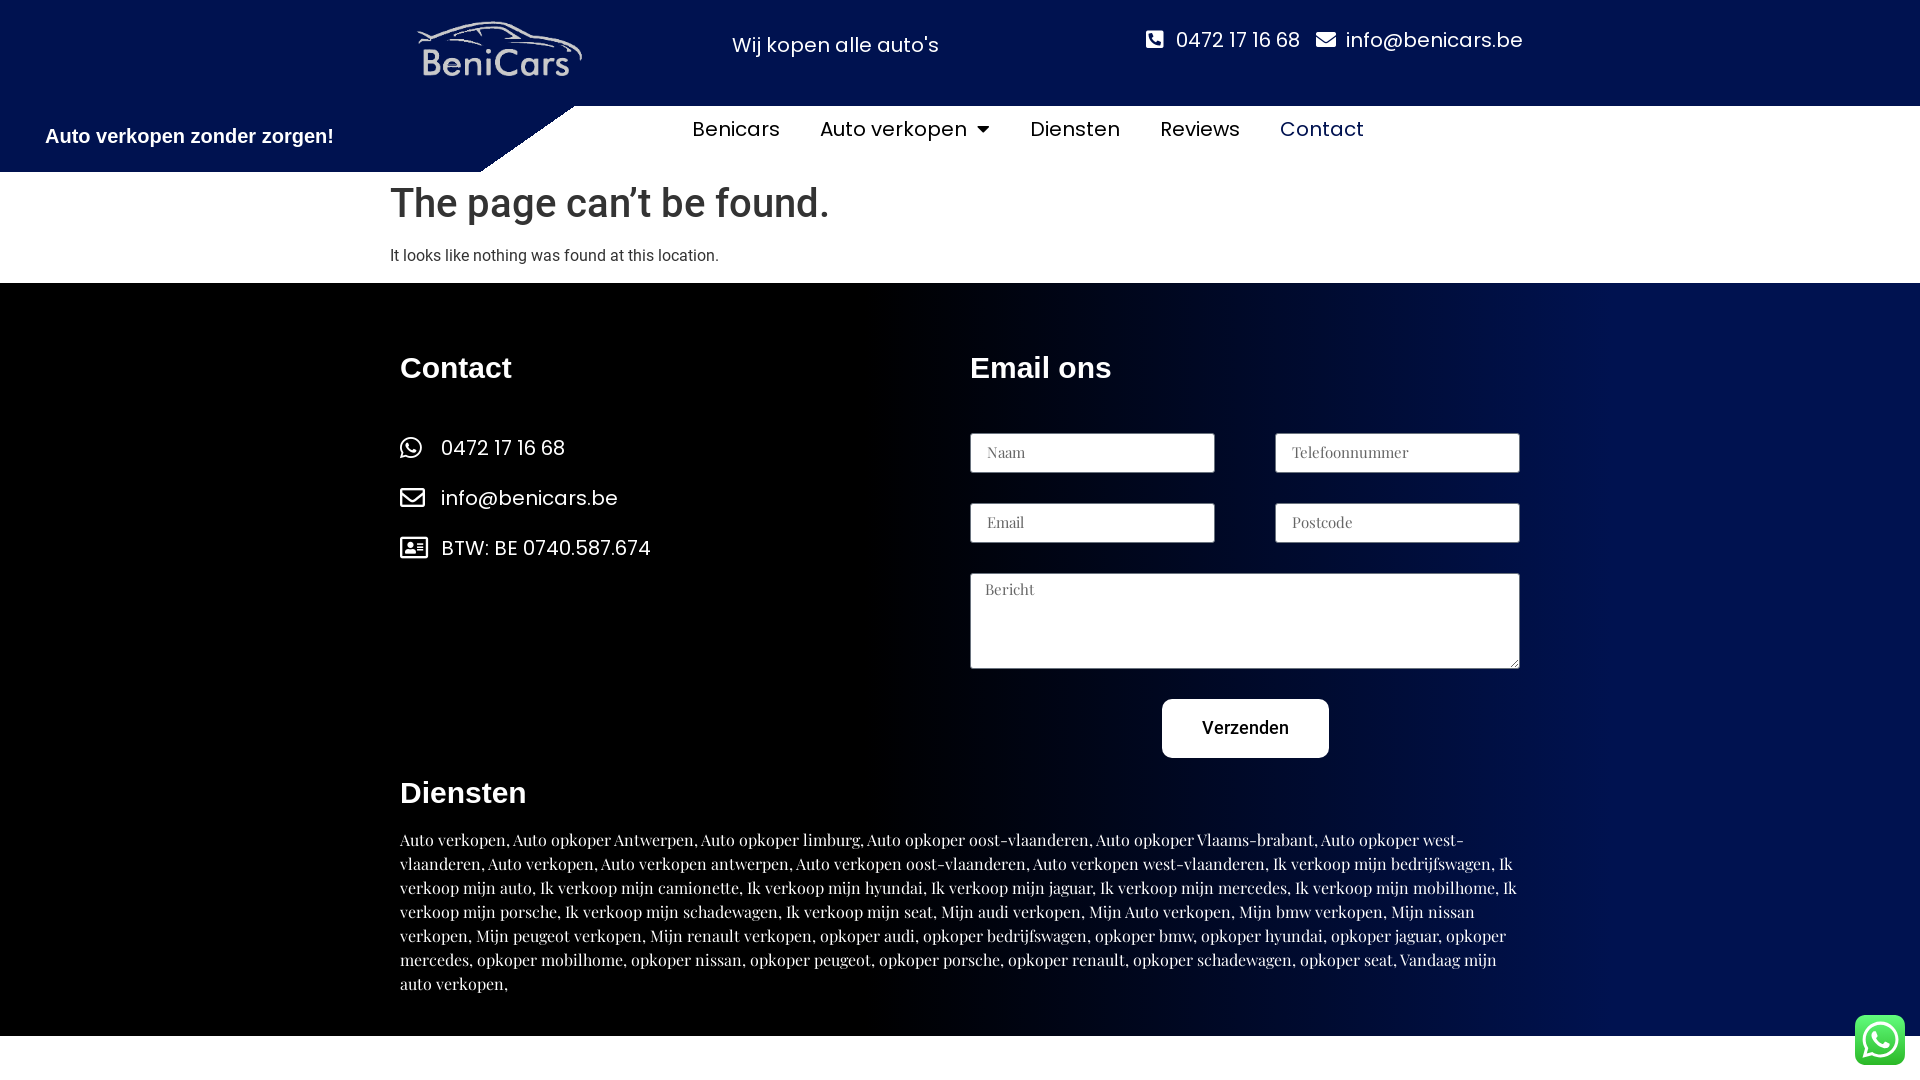  I want to click on Contact, so click(1322, 129).